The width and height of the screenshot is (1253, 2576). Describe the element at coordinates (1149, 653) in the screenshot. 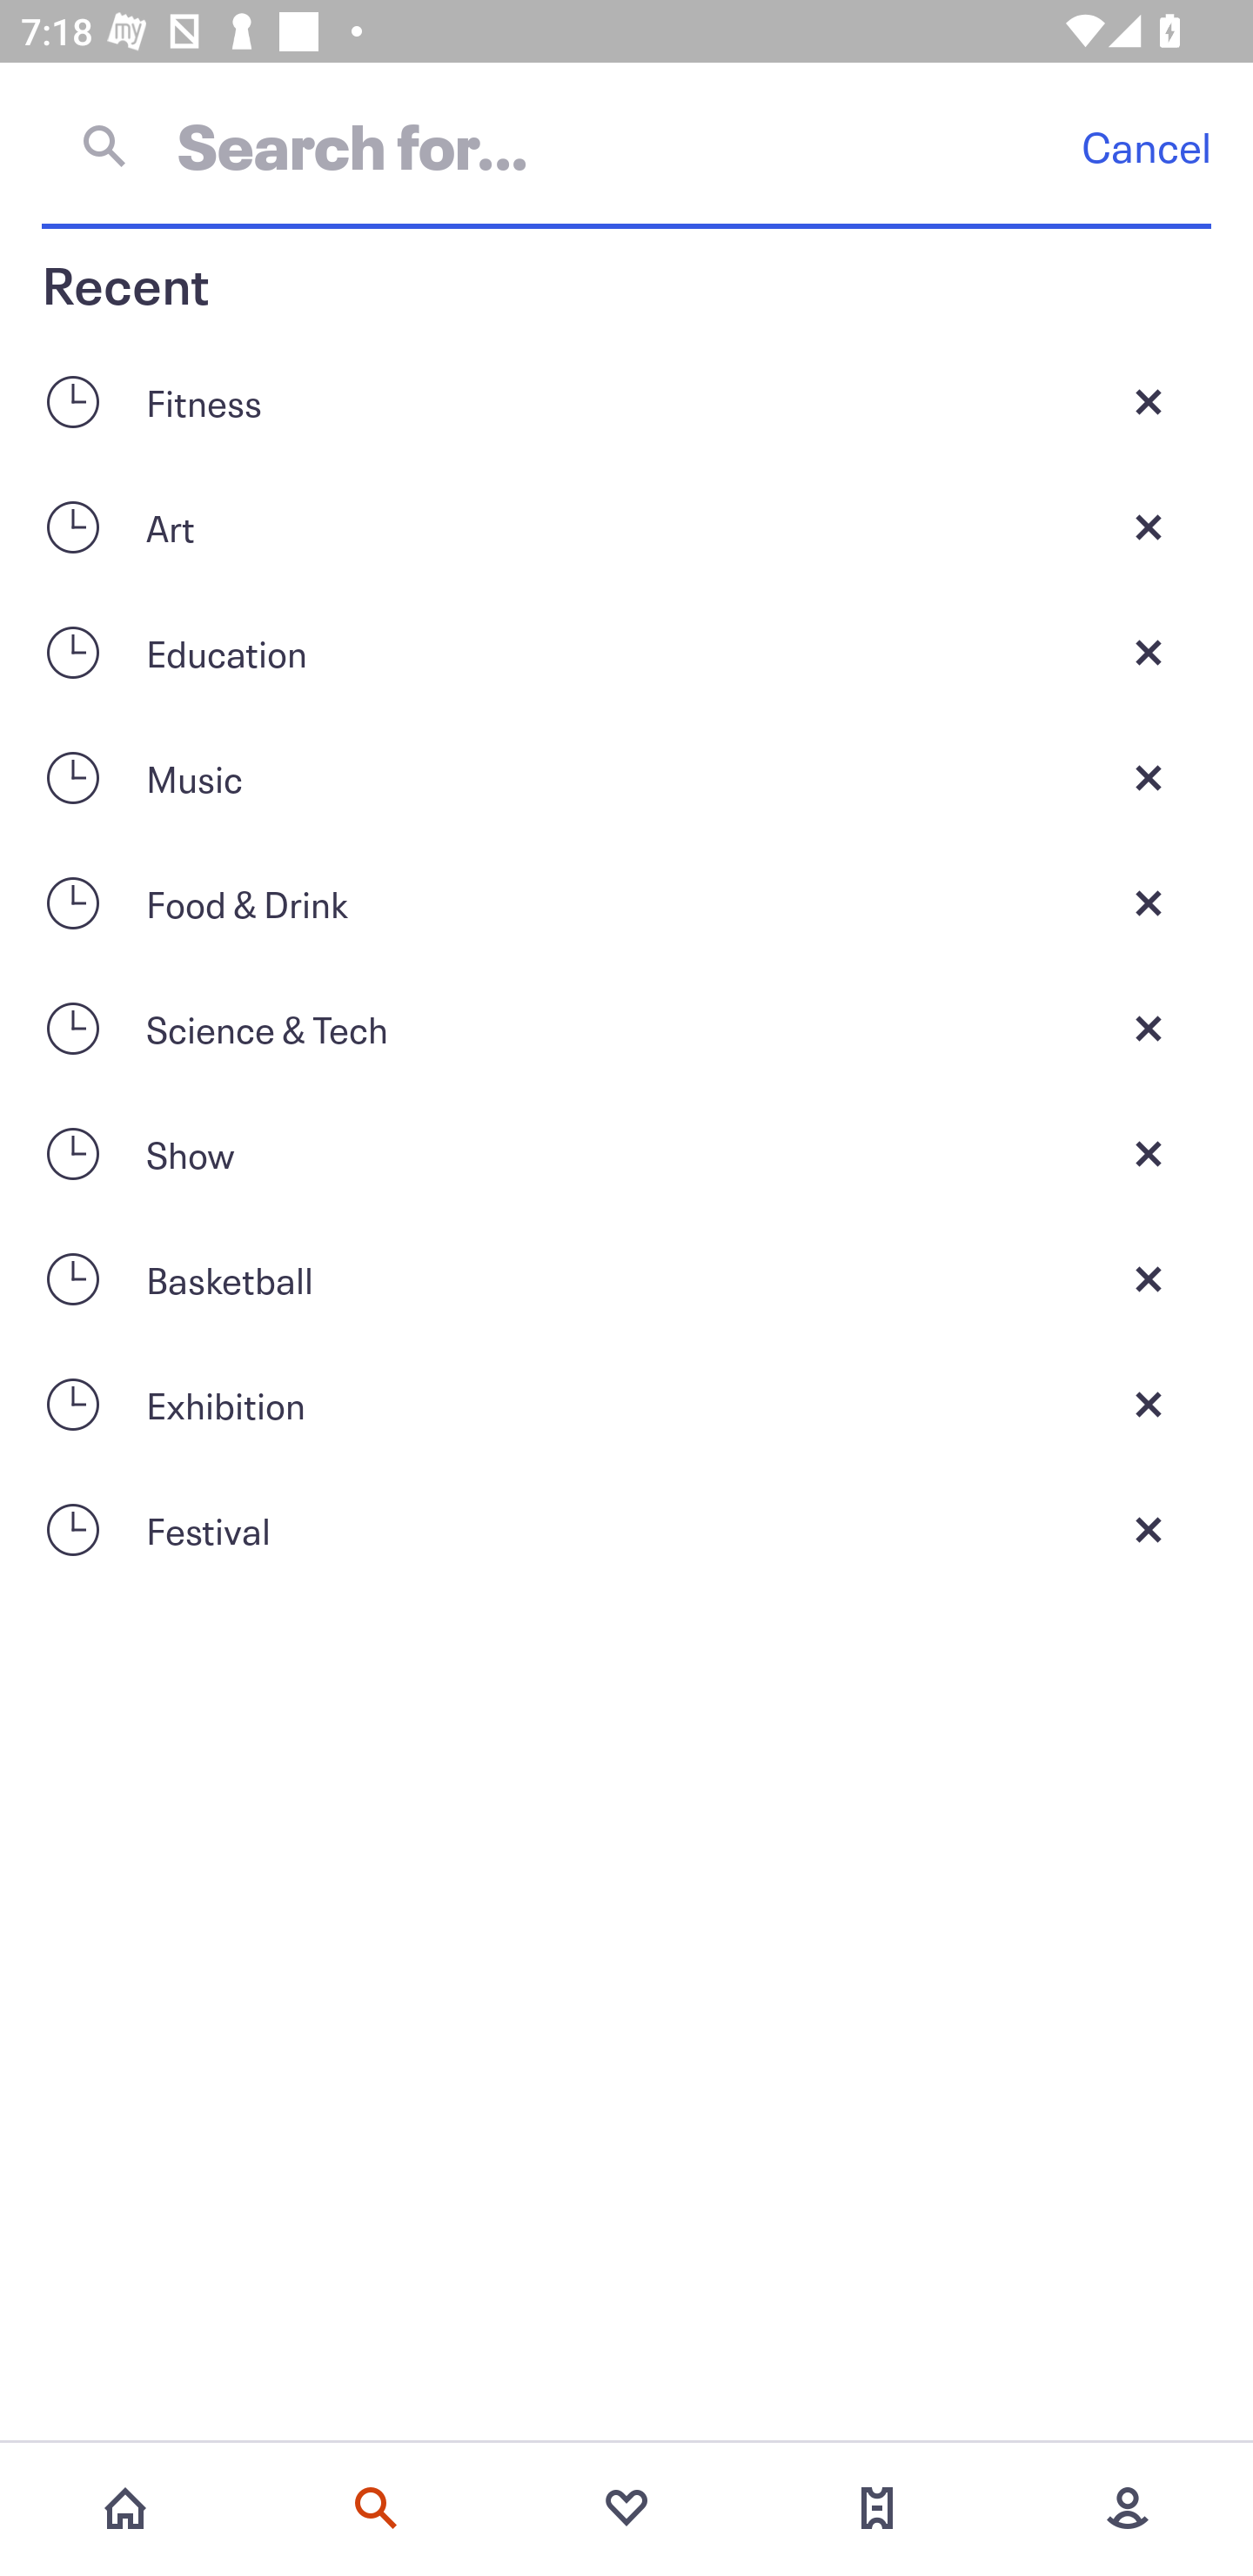

I see `Close current screen` at that location.